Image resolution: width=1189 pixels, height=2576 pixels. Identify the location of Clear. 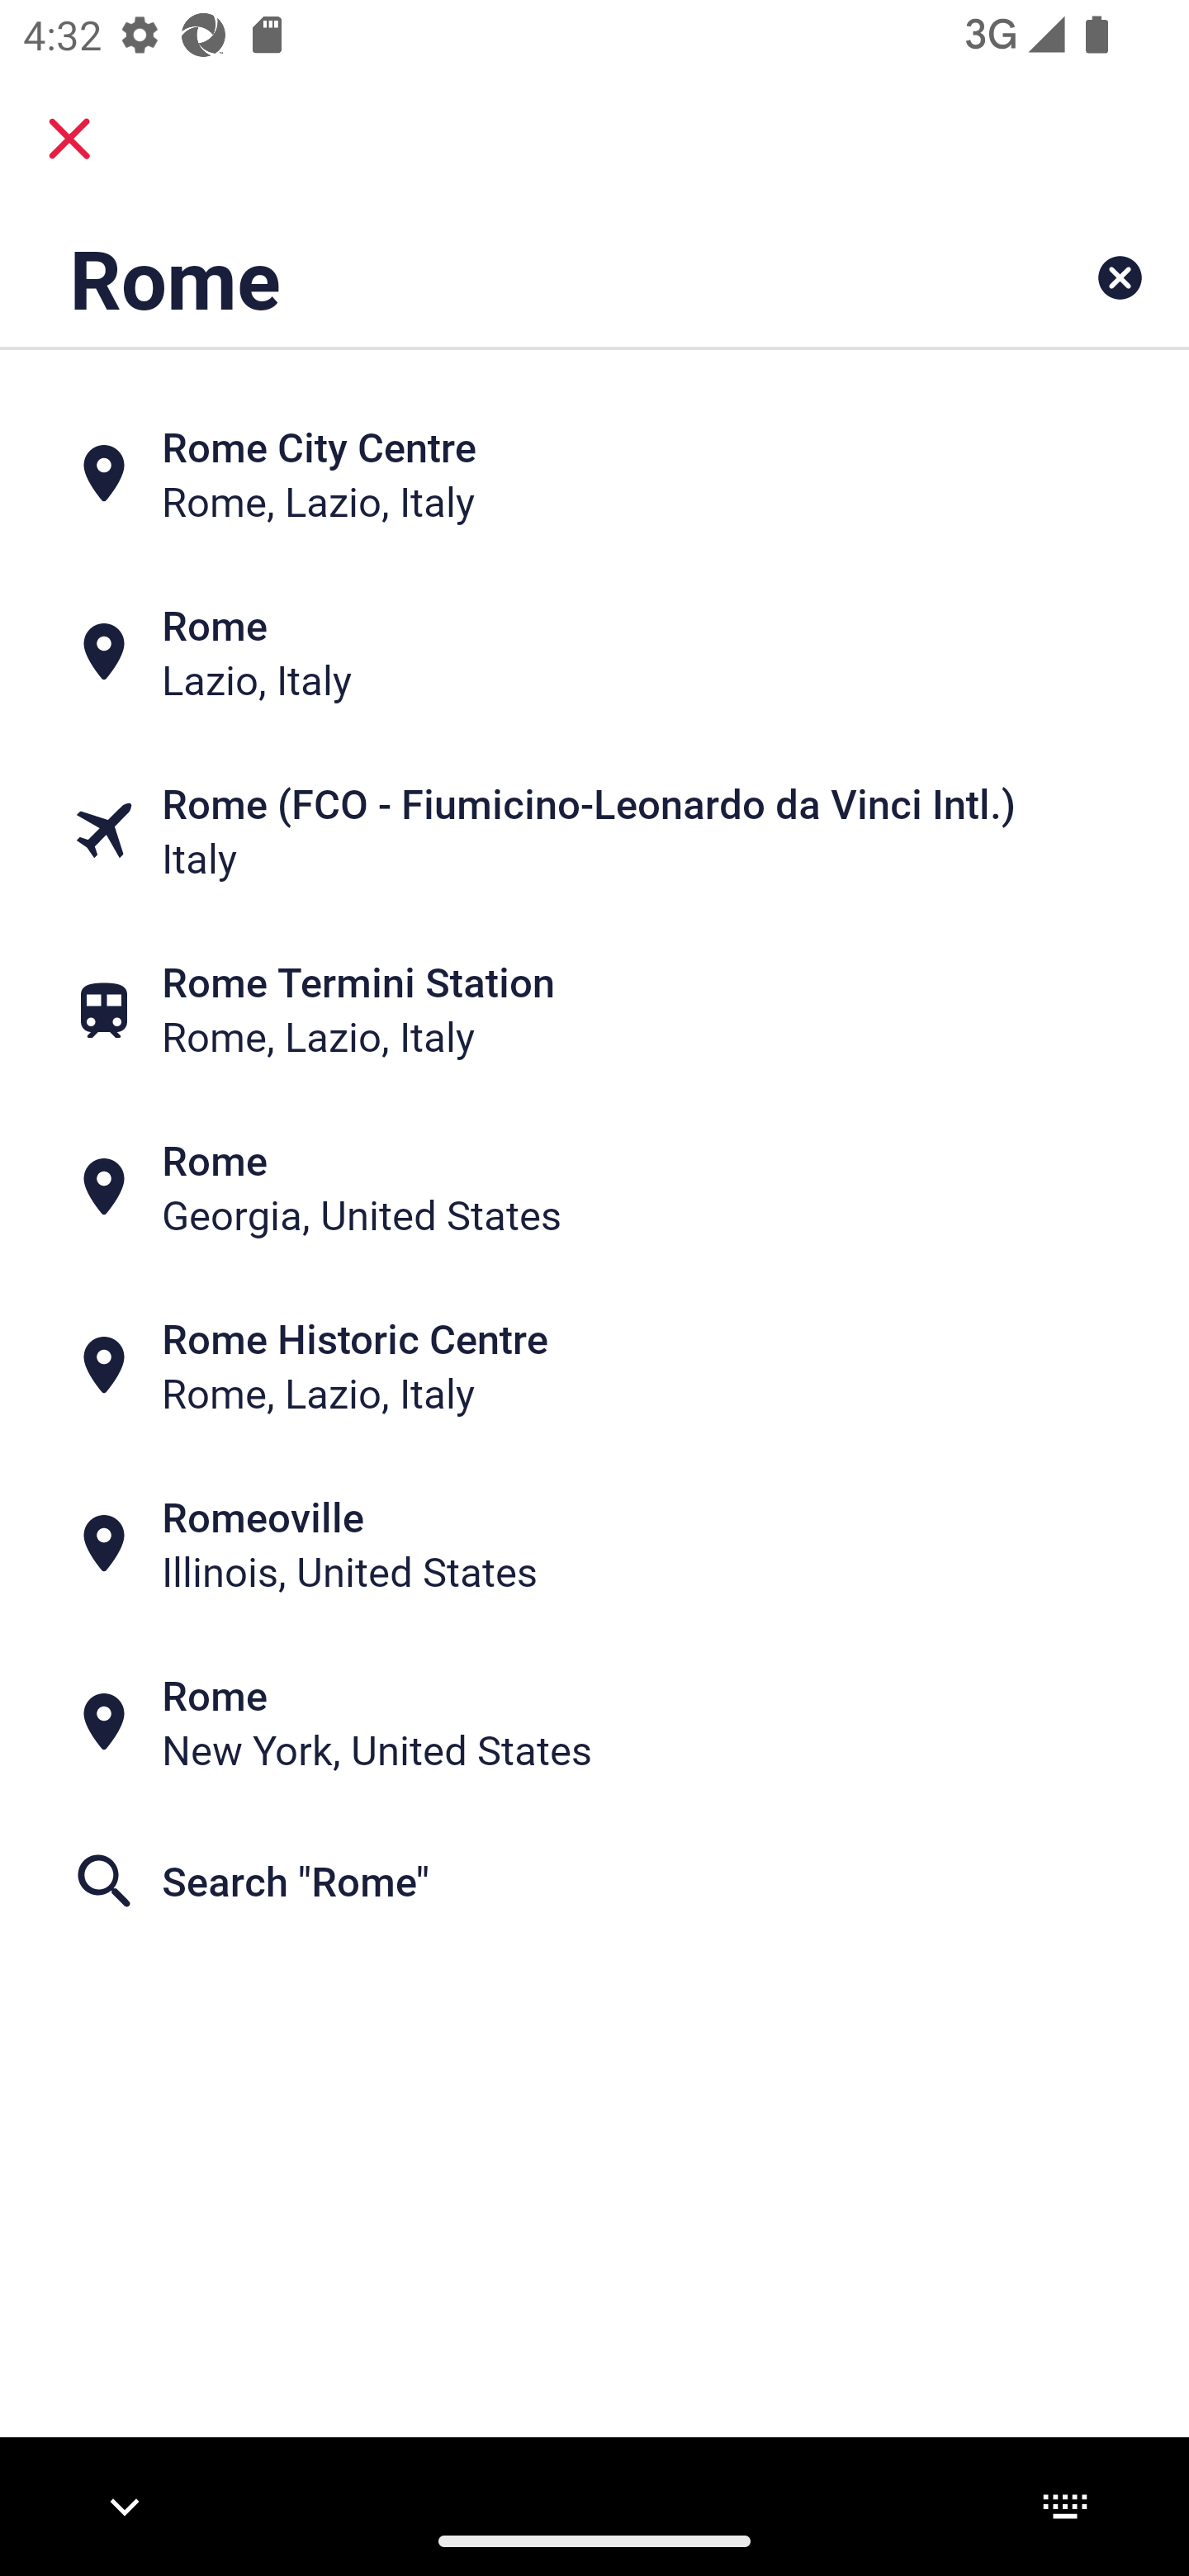
(1120, 277).